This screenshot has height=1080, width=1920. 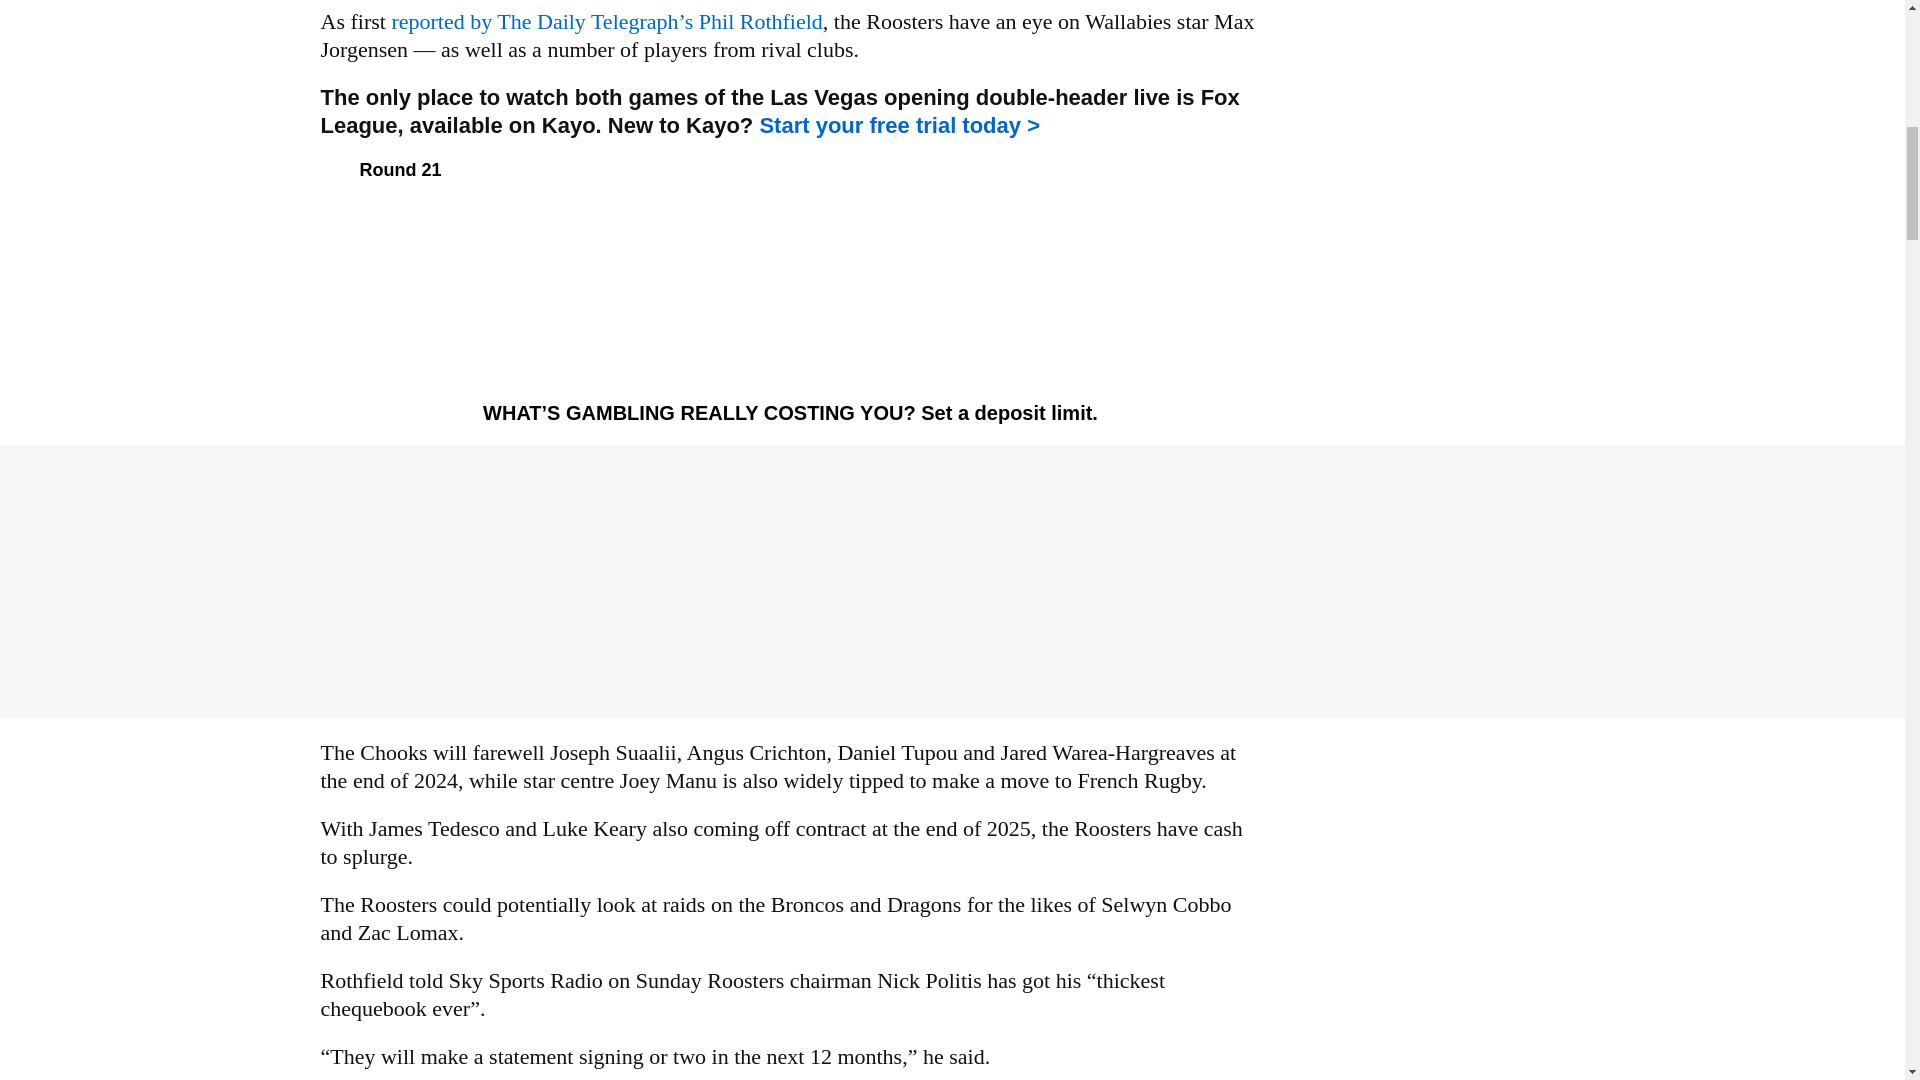 I want to click on kayosports.com.au, so click(x=899, y=126).